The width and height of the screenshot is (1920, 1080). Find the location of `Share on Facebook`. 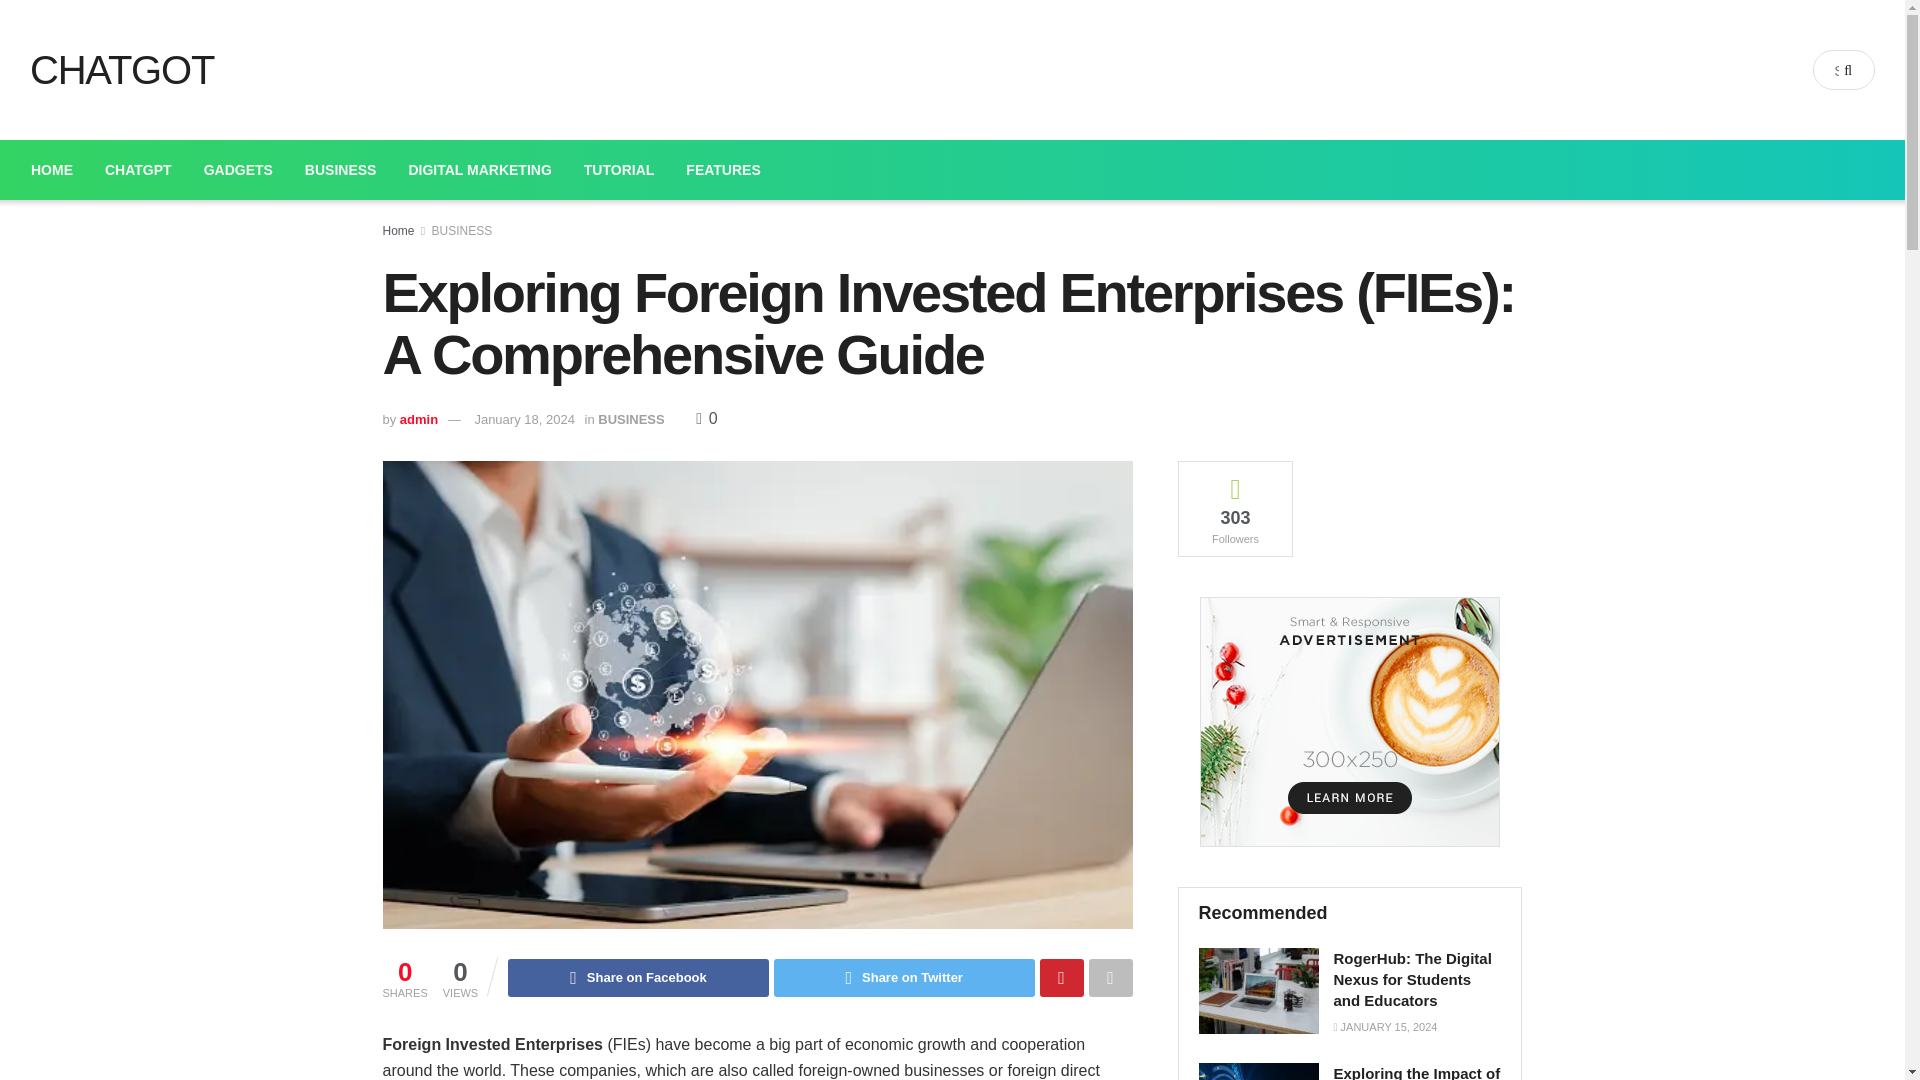

Share on Facebook is located at coordinates (638, 978).